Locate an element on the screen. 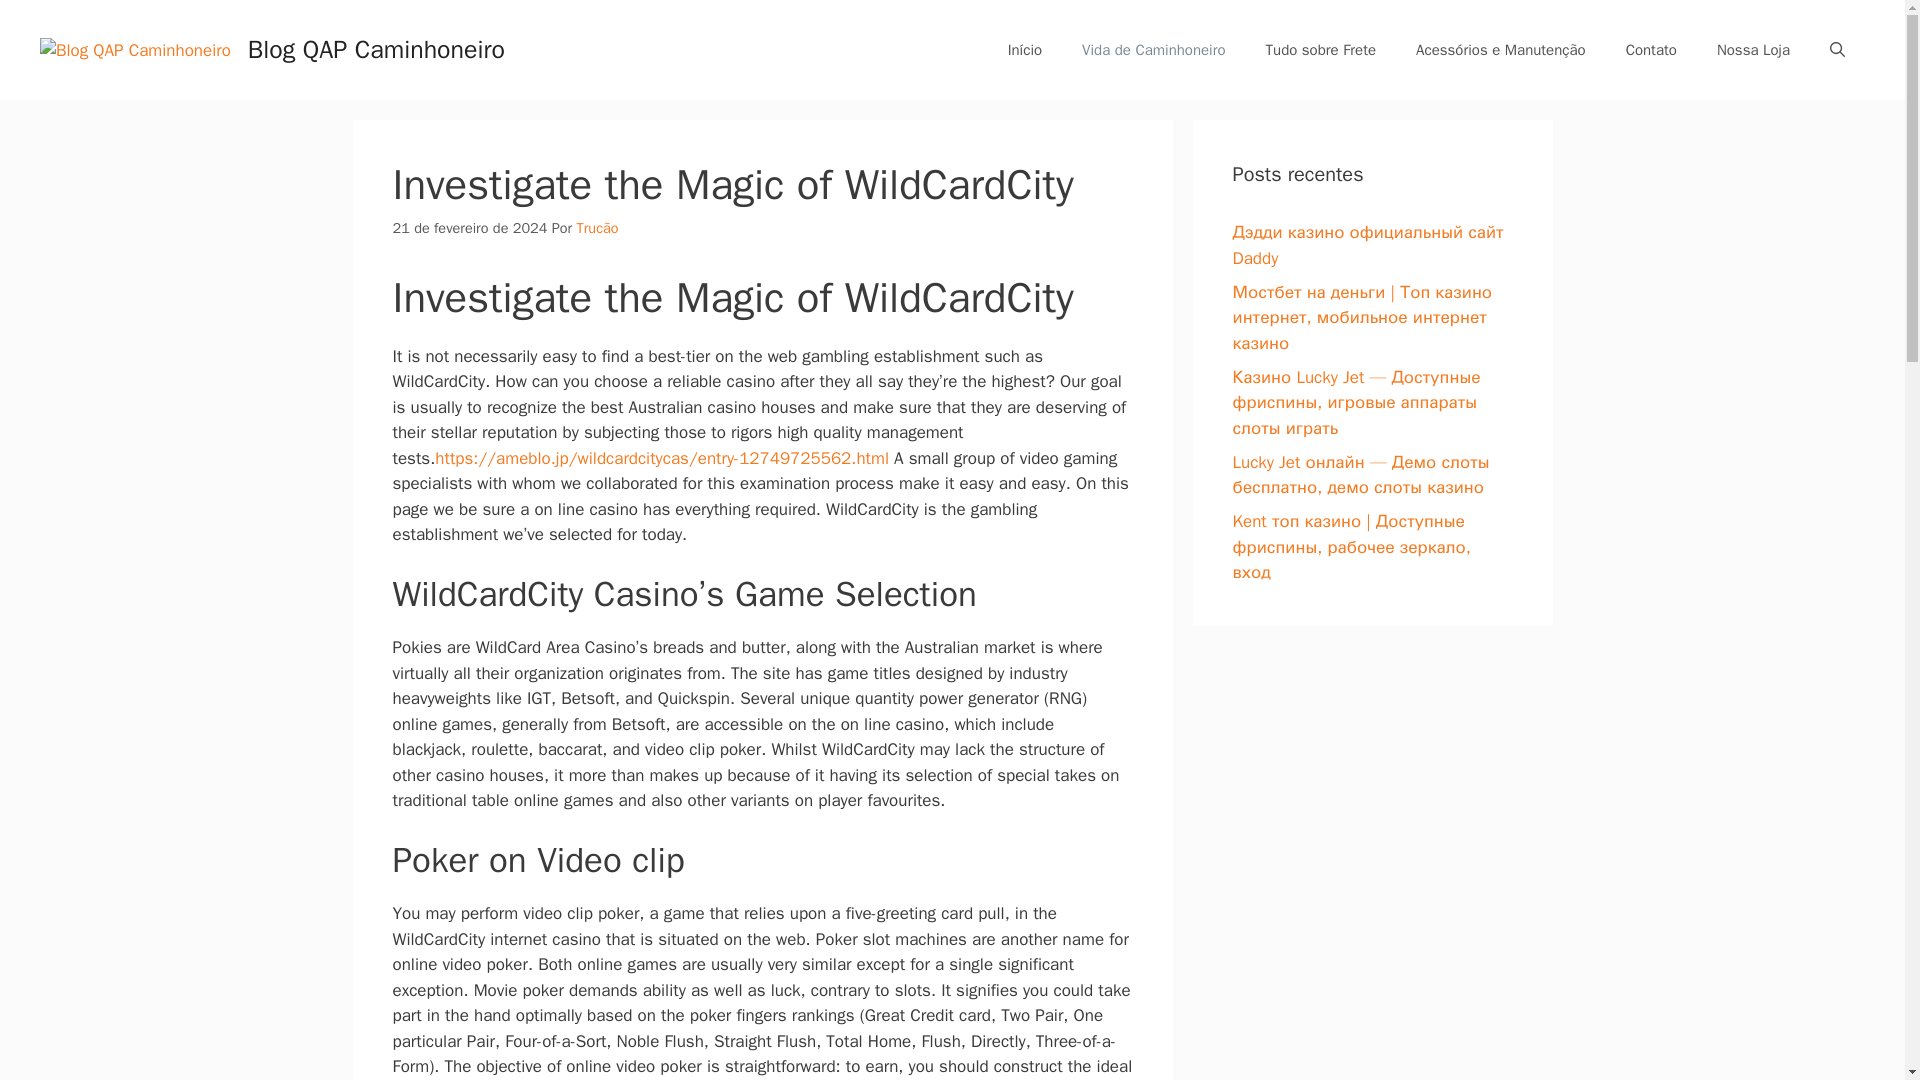  Nossa Loja is located at coordinates (1754, 50).